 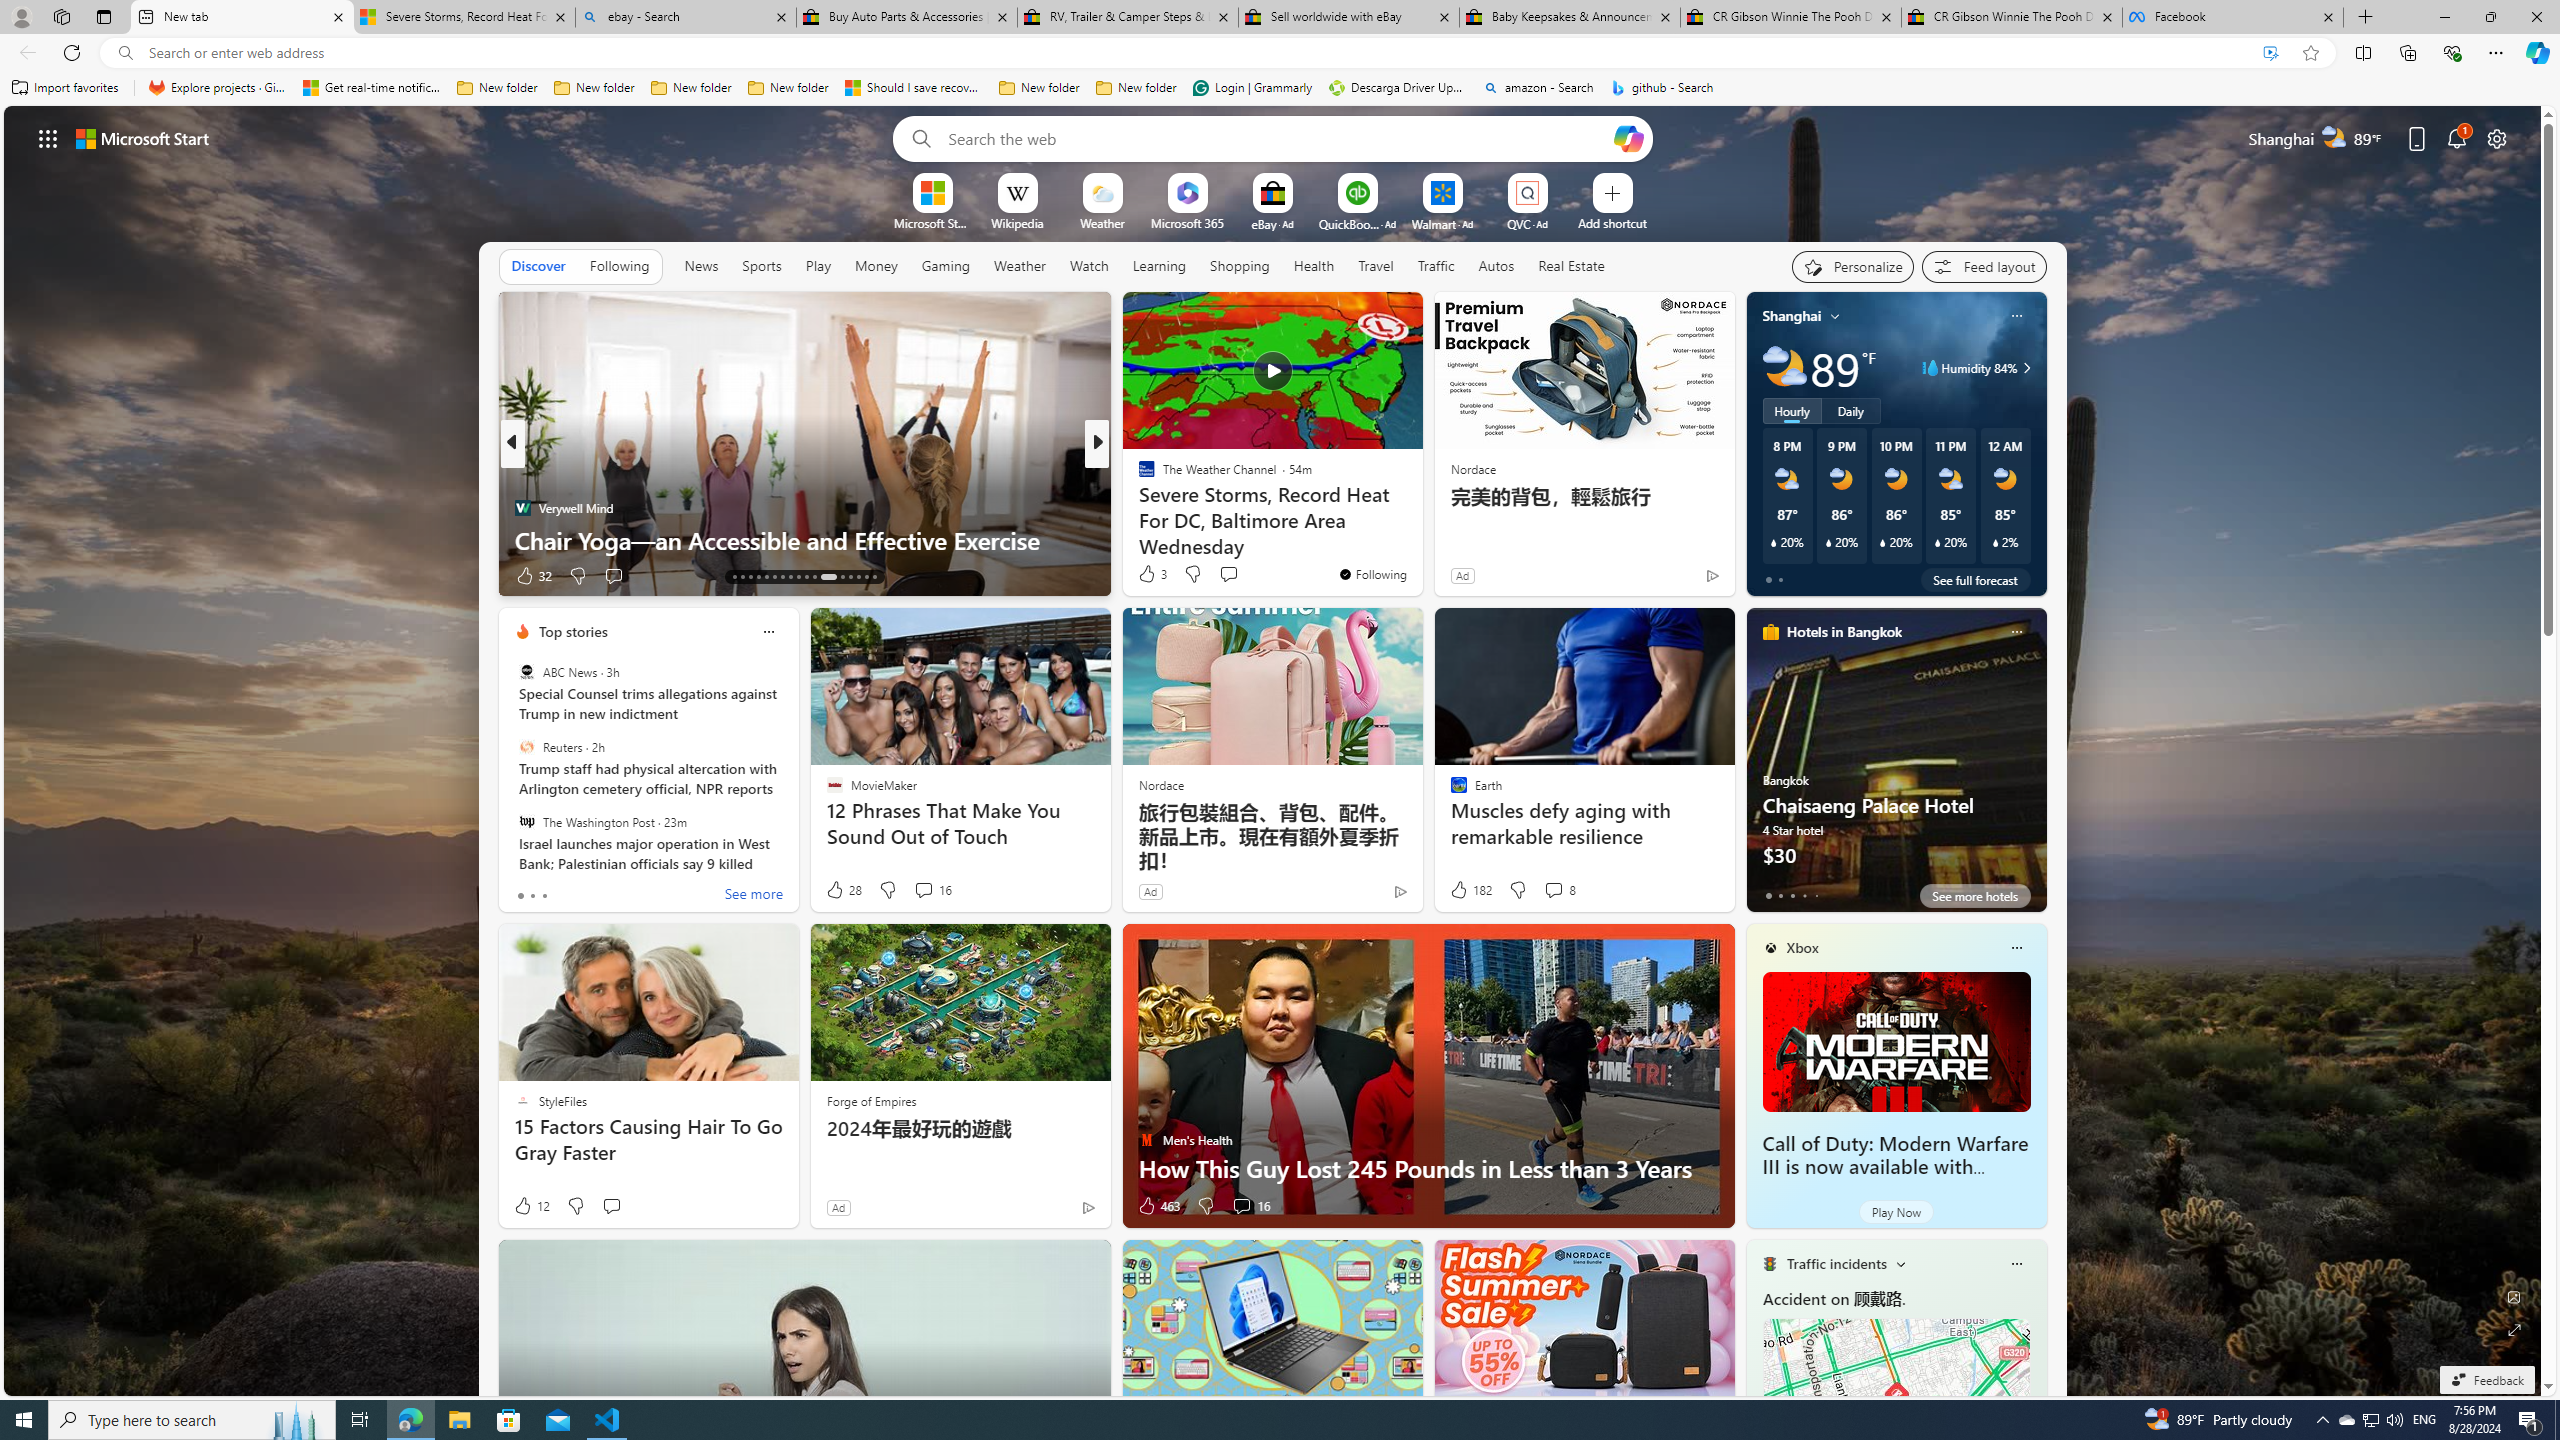 I want to click on tab-4, so click(x=1816, y=895).